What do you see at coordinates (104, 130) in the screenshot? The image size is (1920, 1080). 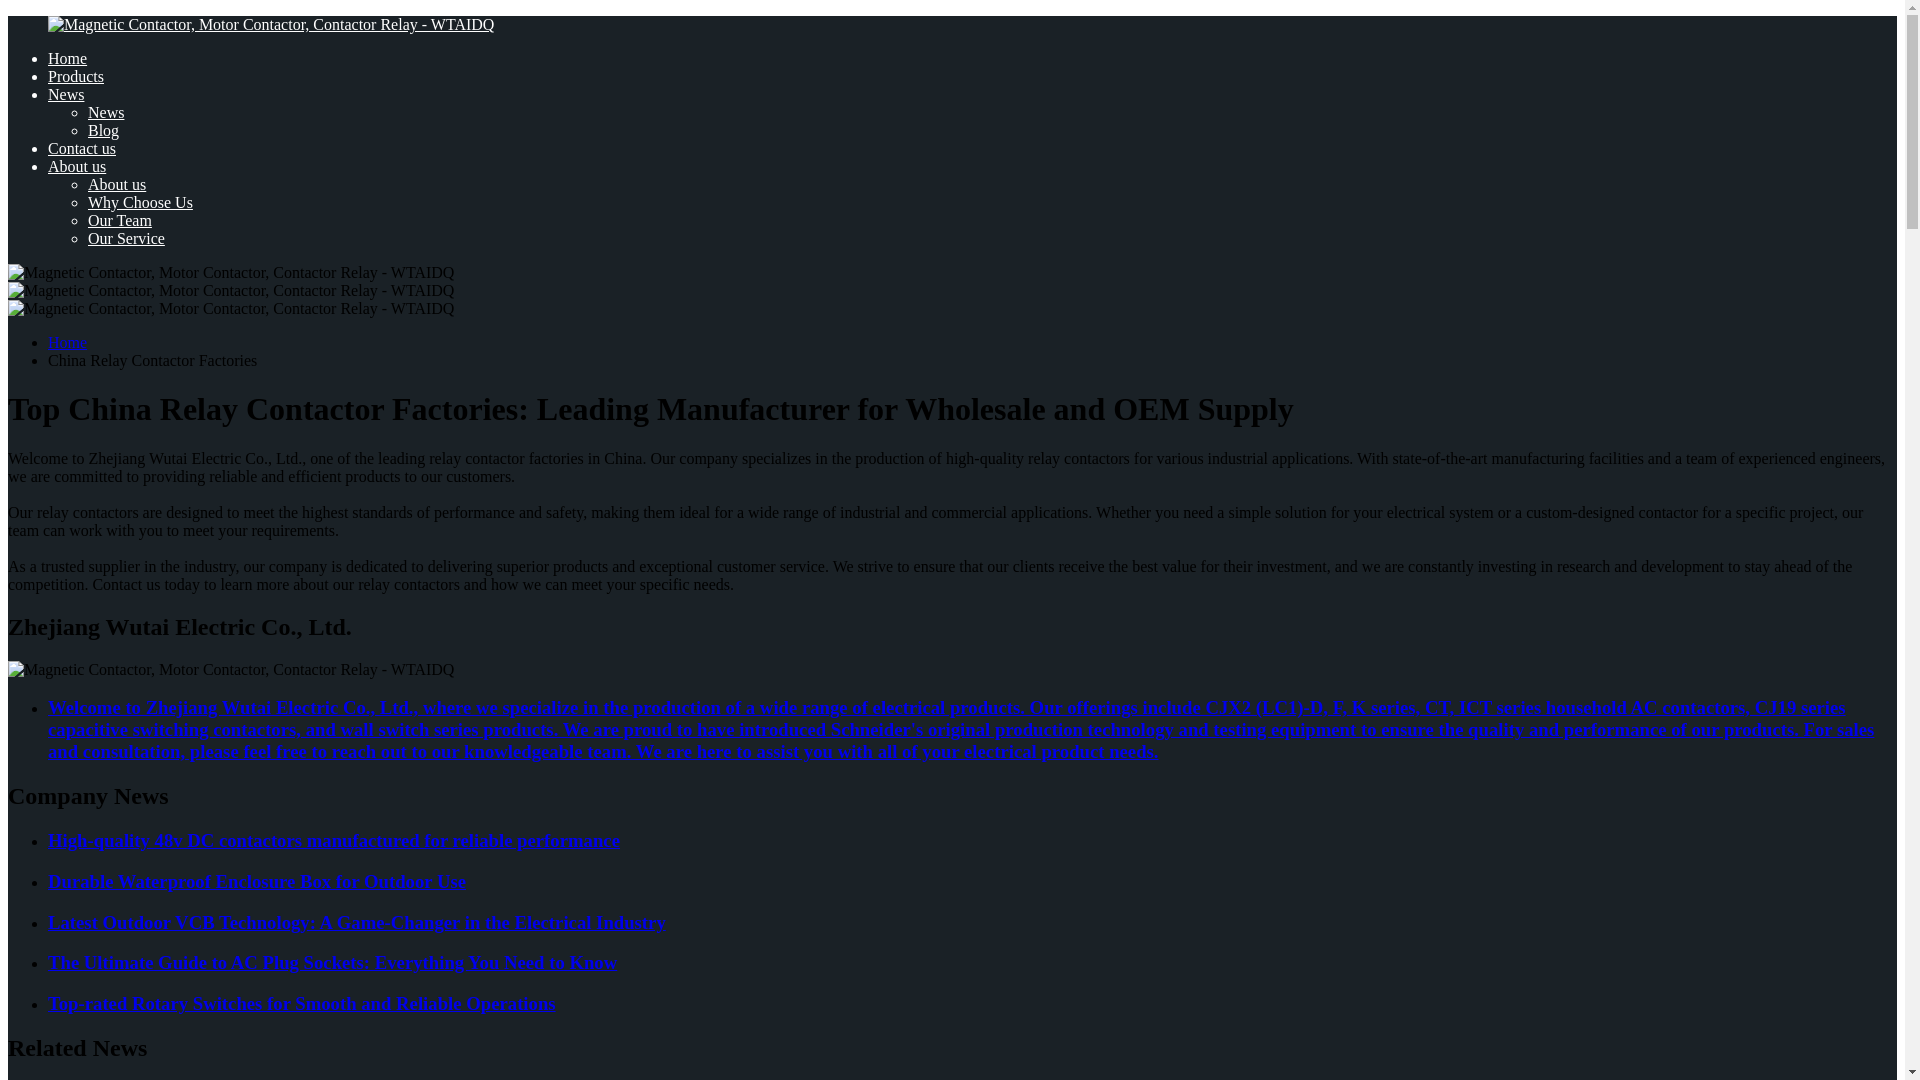 I see `Blog` at bounding box center [104, 130].